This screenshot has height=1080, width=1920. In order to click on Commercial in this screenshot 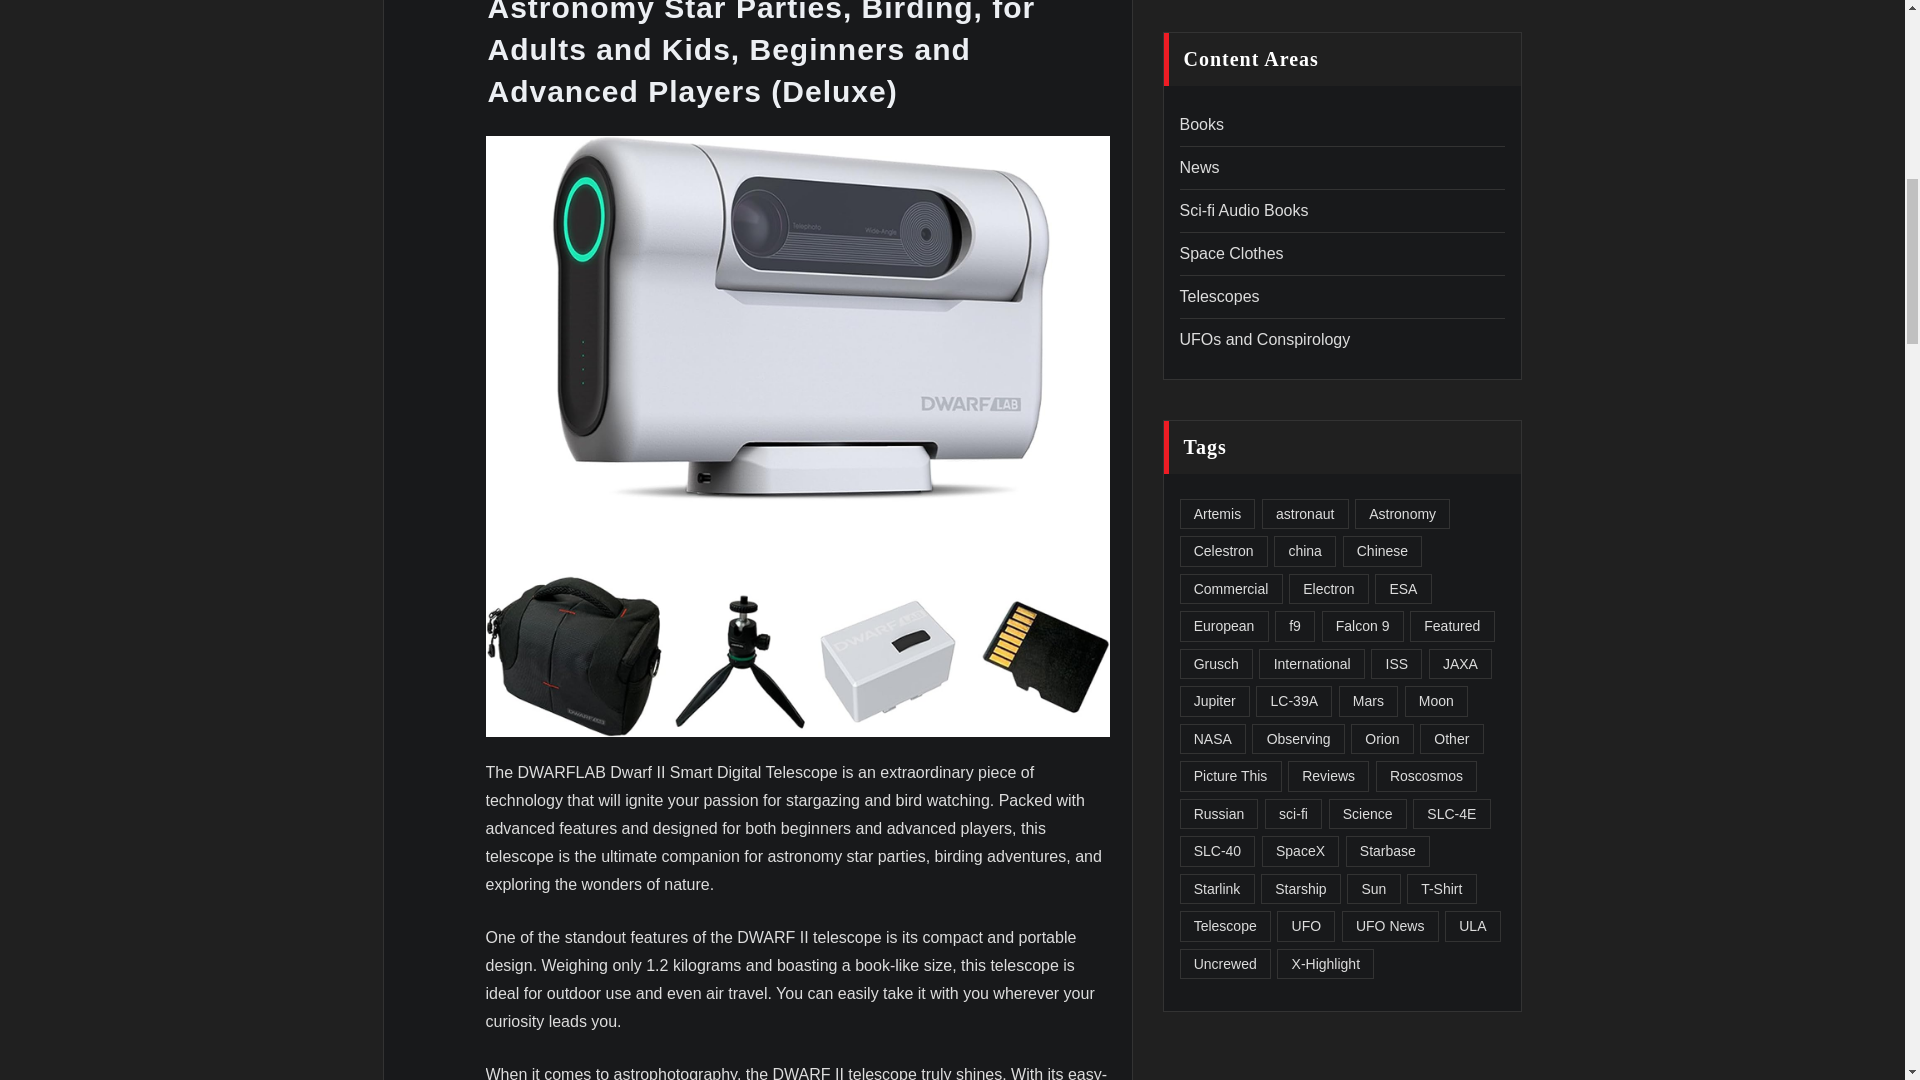, I will do `click(1231, 588)`.